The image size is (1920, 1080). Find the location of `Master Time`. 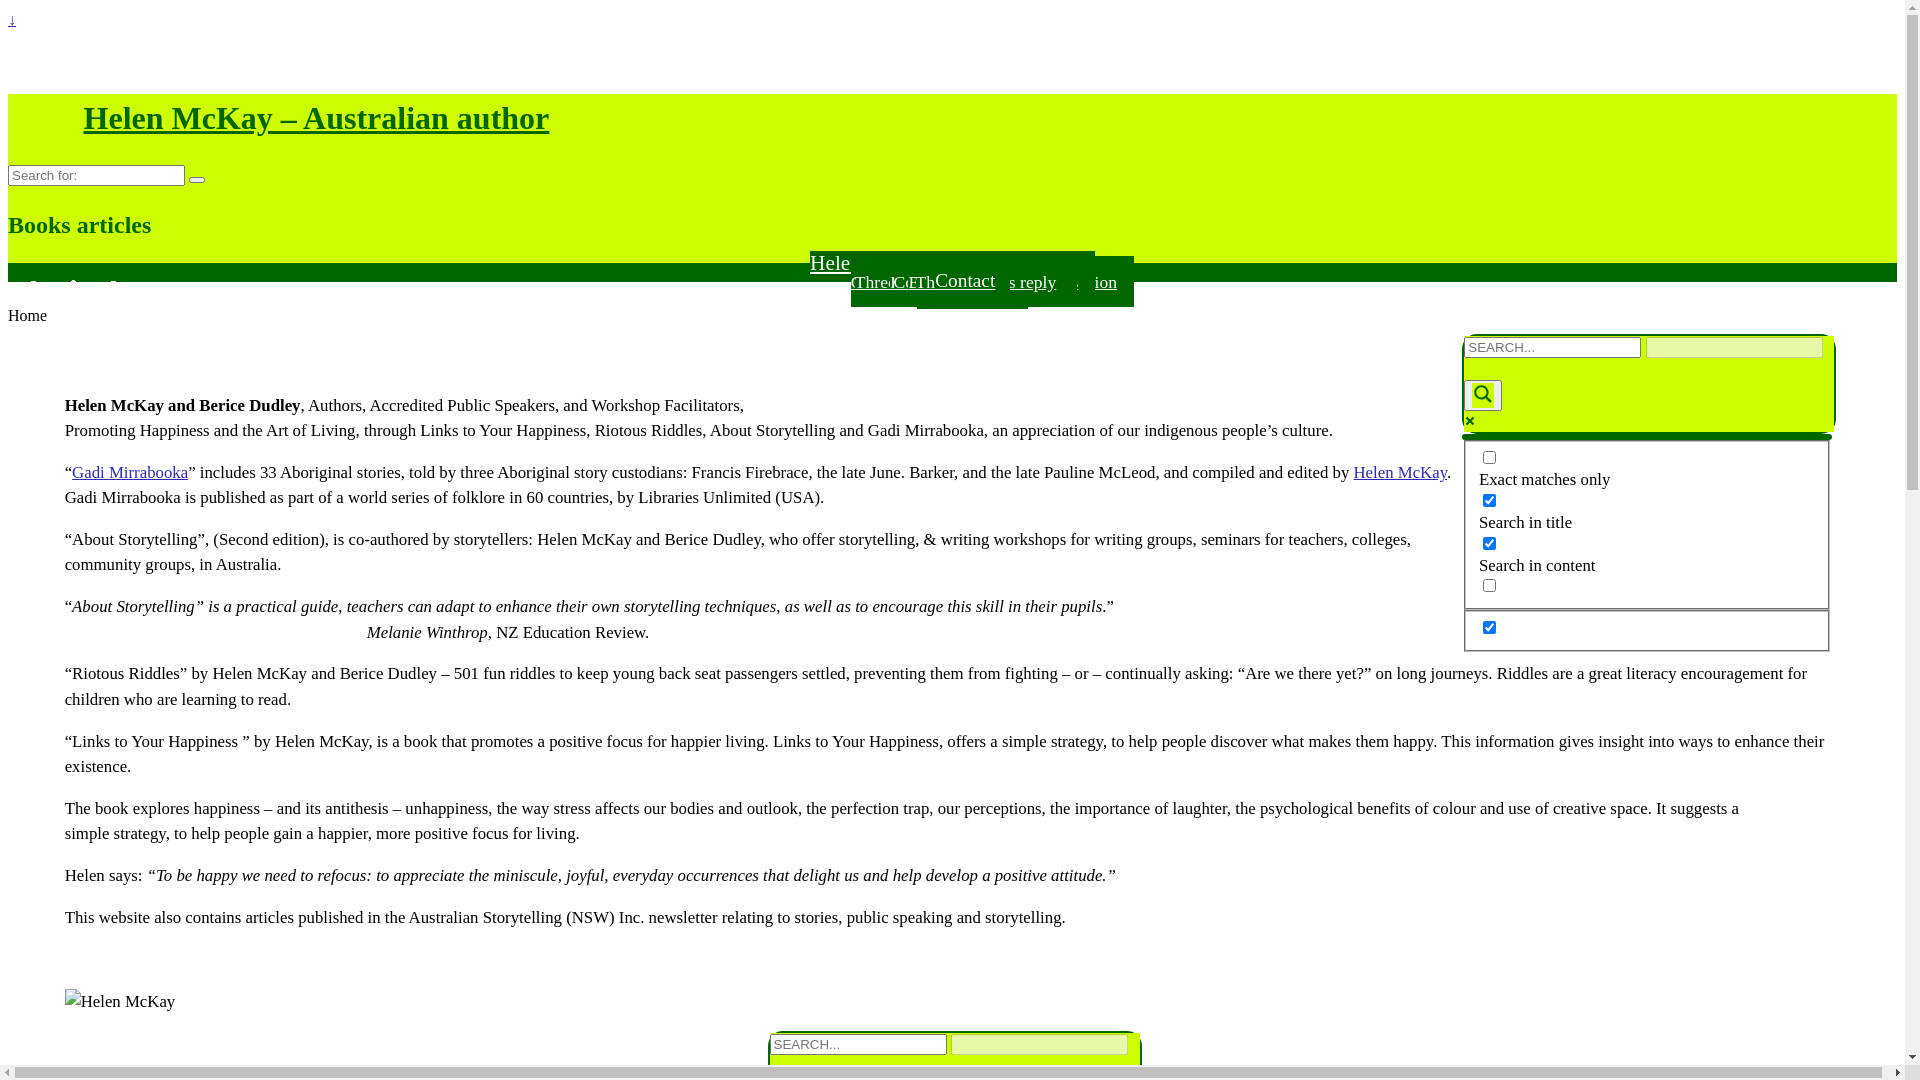

Master Time is located at coordinates (992, 282).